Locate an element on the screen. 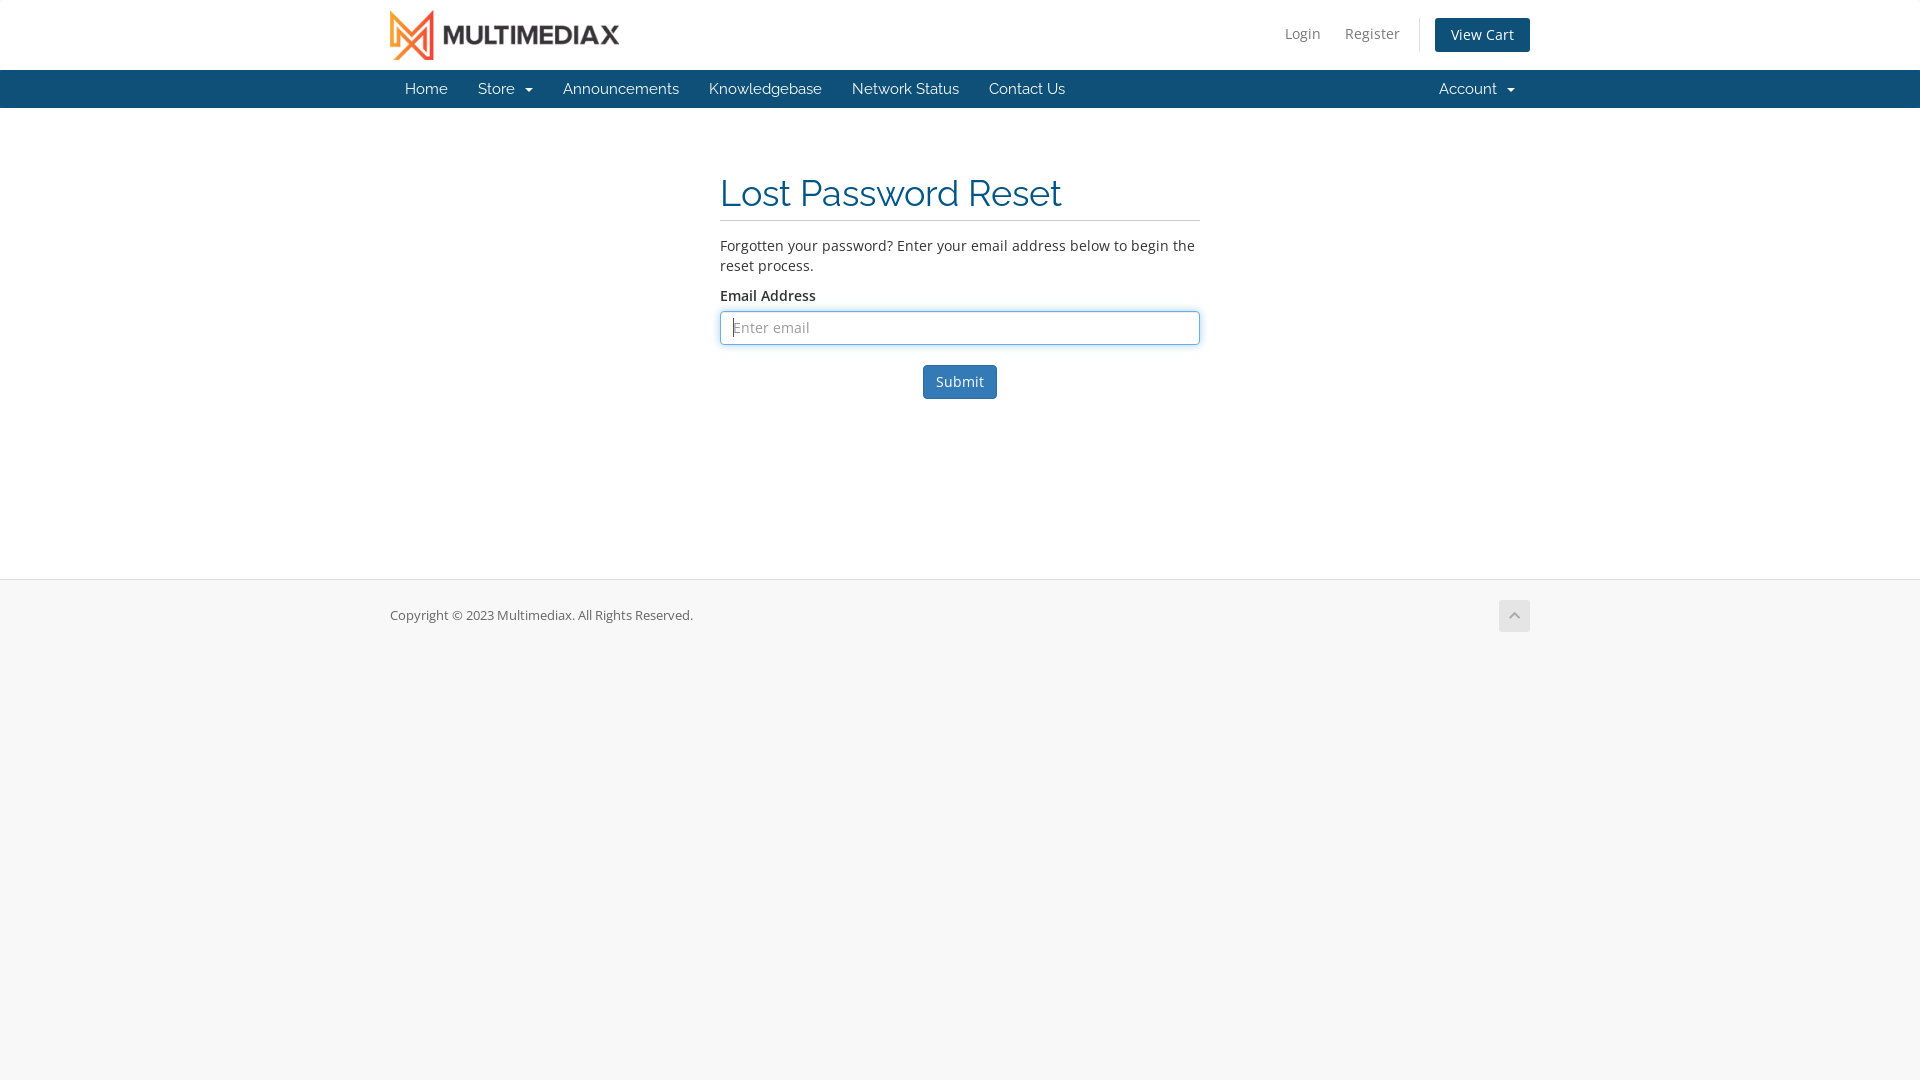 This screenshot has width=1920, height=1080. View Cart is located at coordinates (1482, 35).